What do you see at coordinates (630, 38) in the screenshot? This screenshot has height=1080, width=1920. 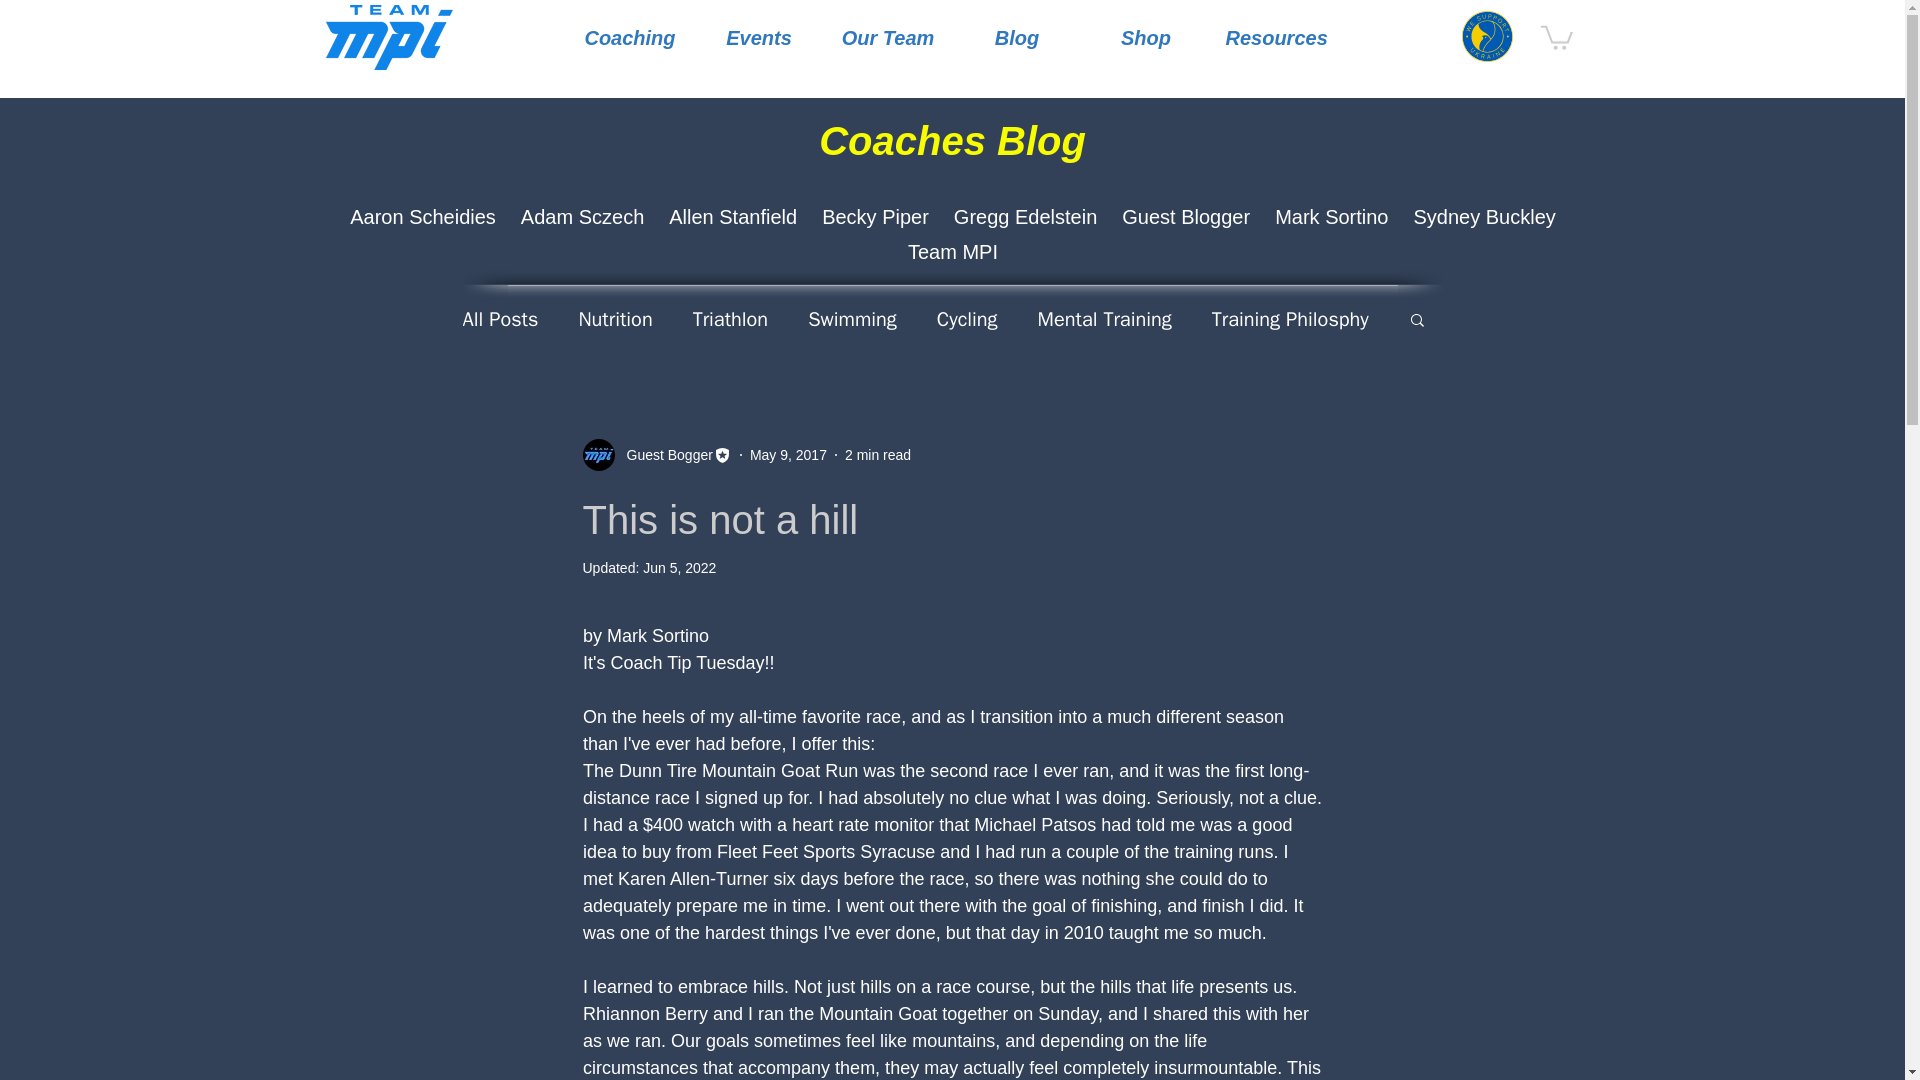 I see `Coaching` at bounding box center [630, 38].